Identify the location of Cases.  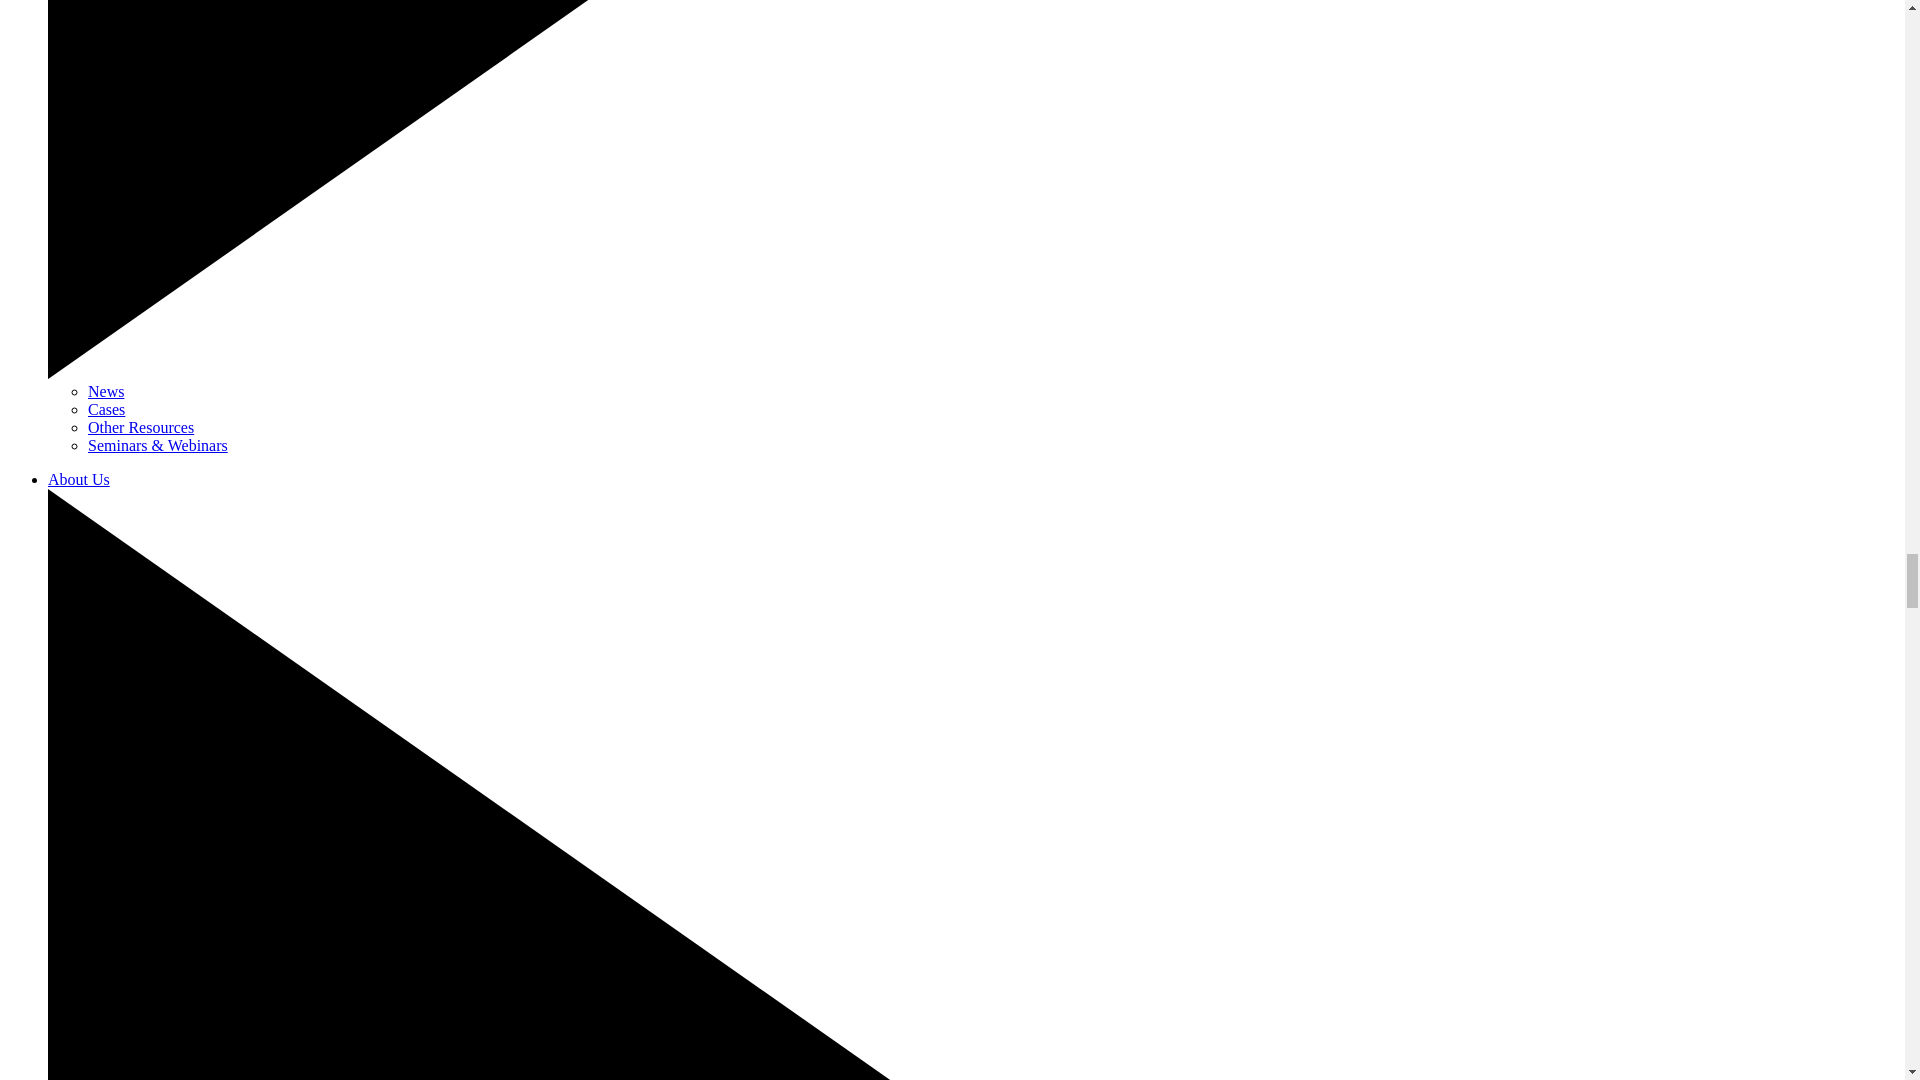
(106, 408).